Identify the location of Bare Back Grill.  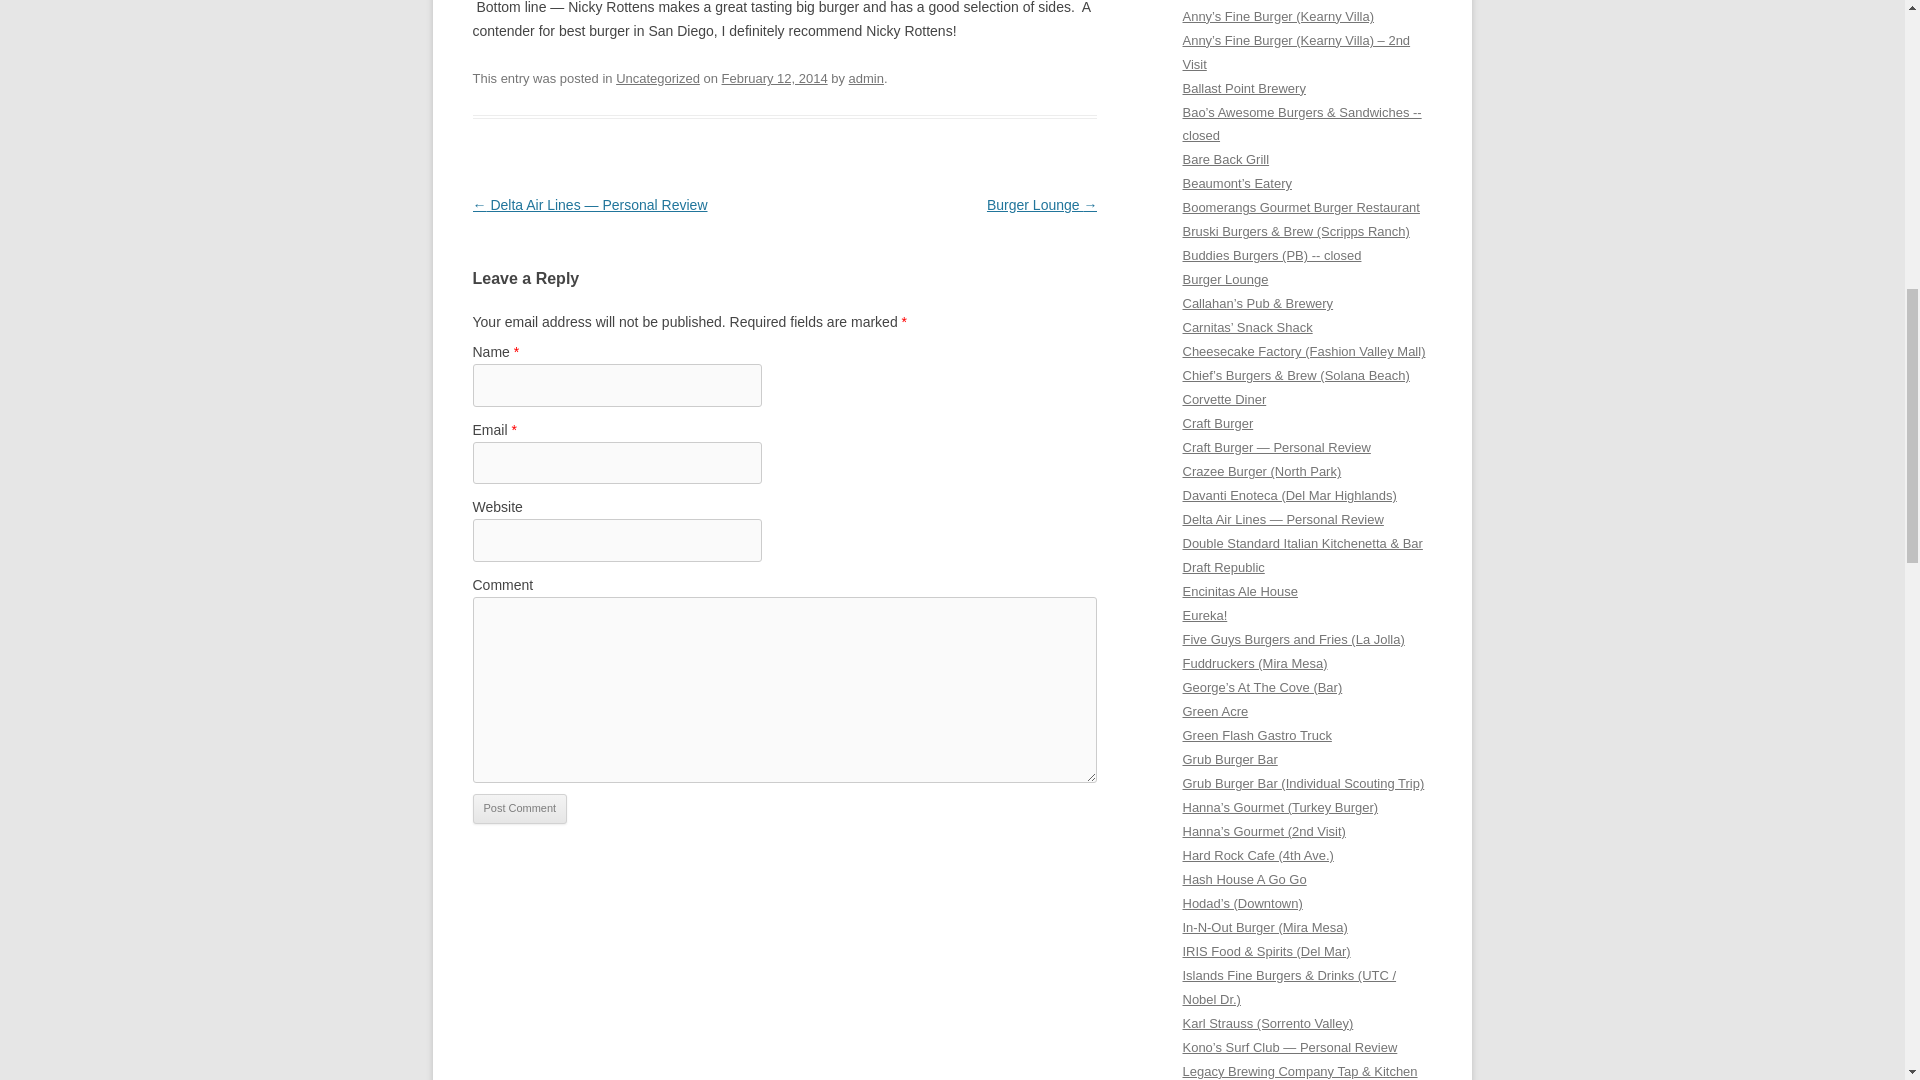
(1226, 160).